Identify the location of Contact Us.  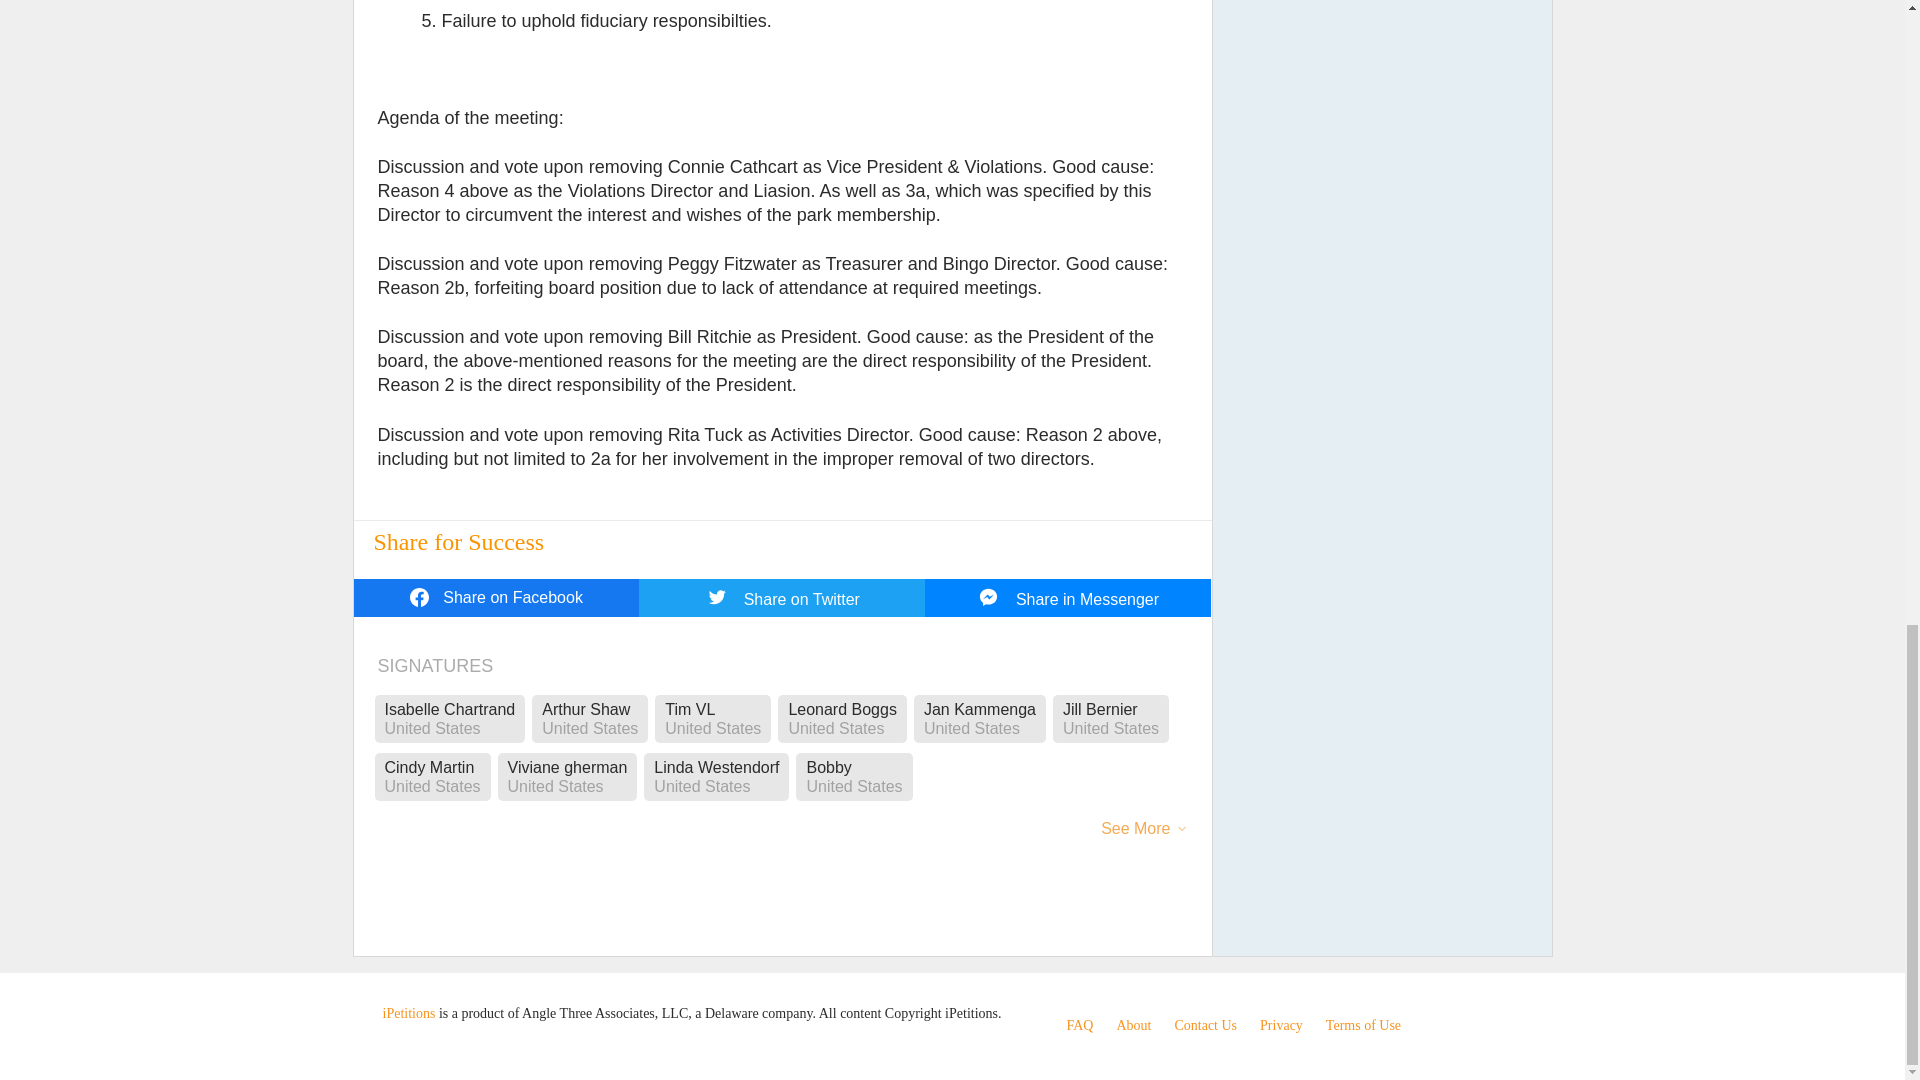
(1204, 1025).